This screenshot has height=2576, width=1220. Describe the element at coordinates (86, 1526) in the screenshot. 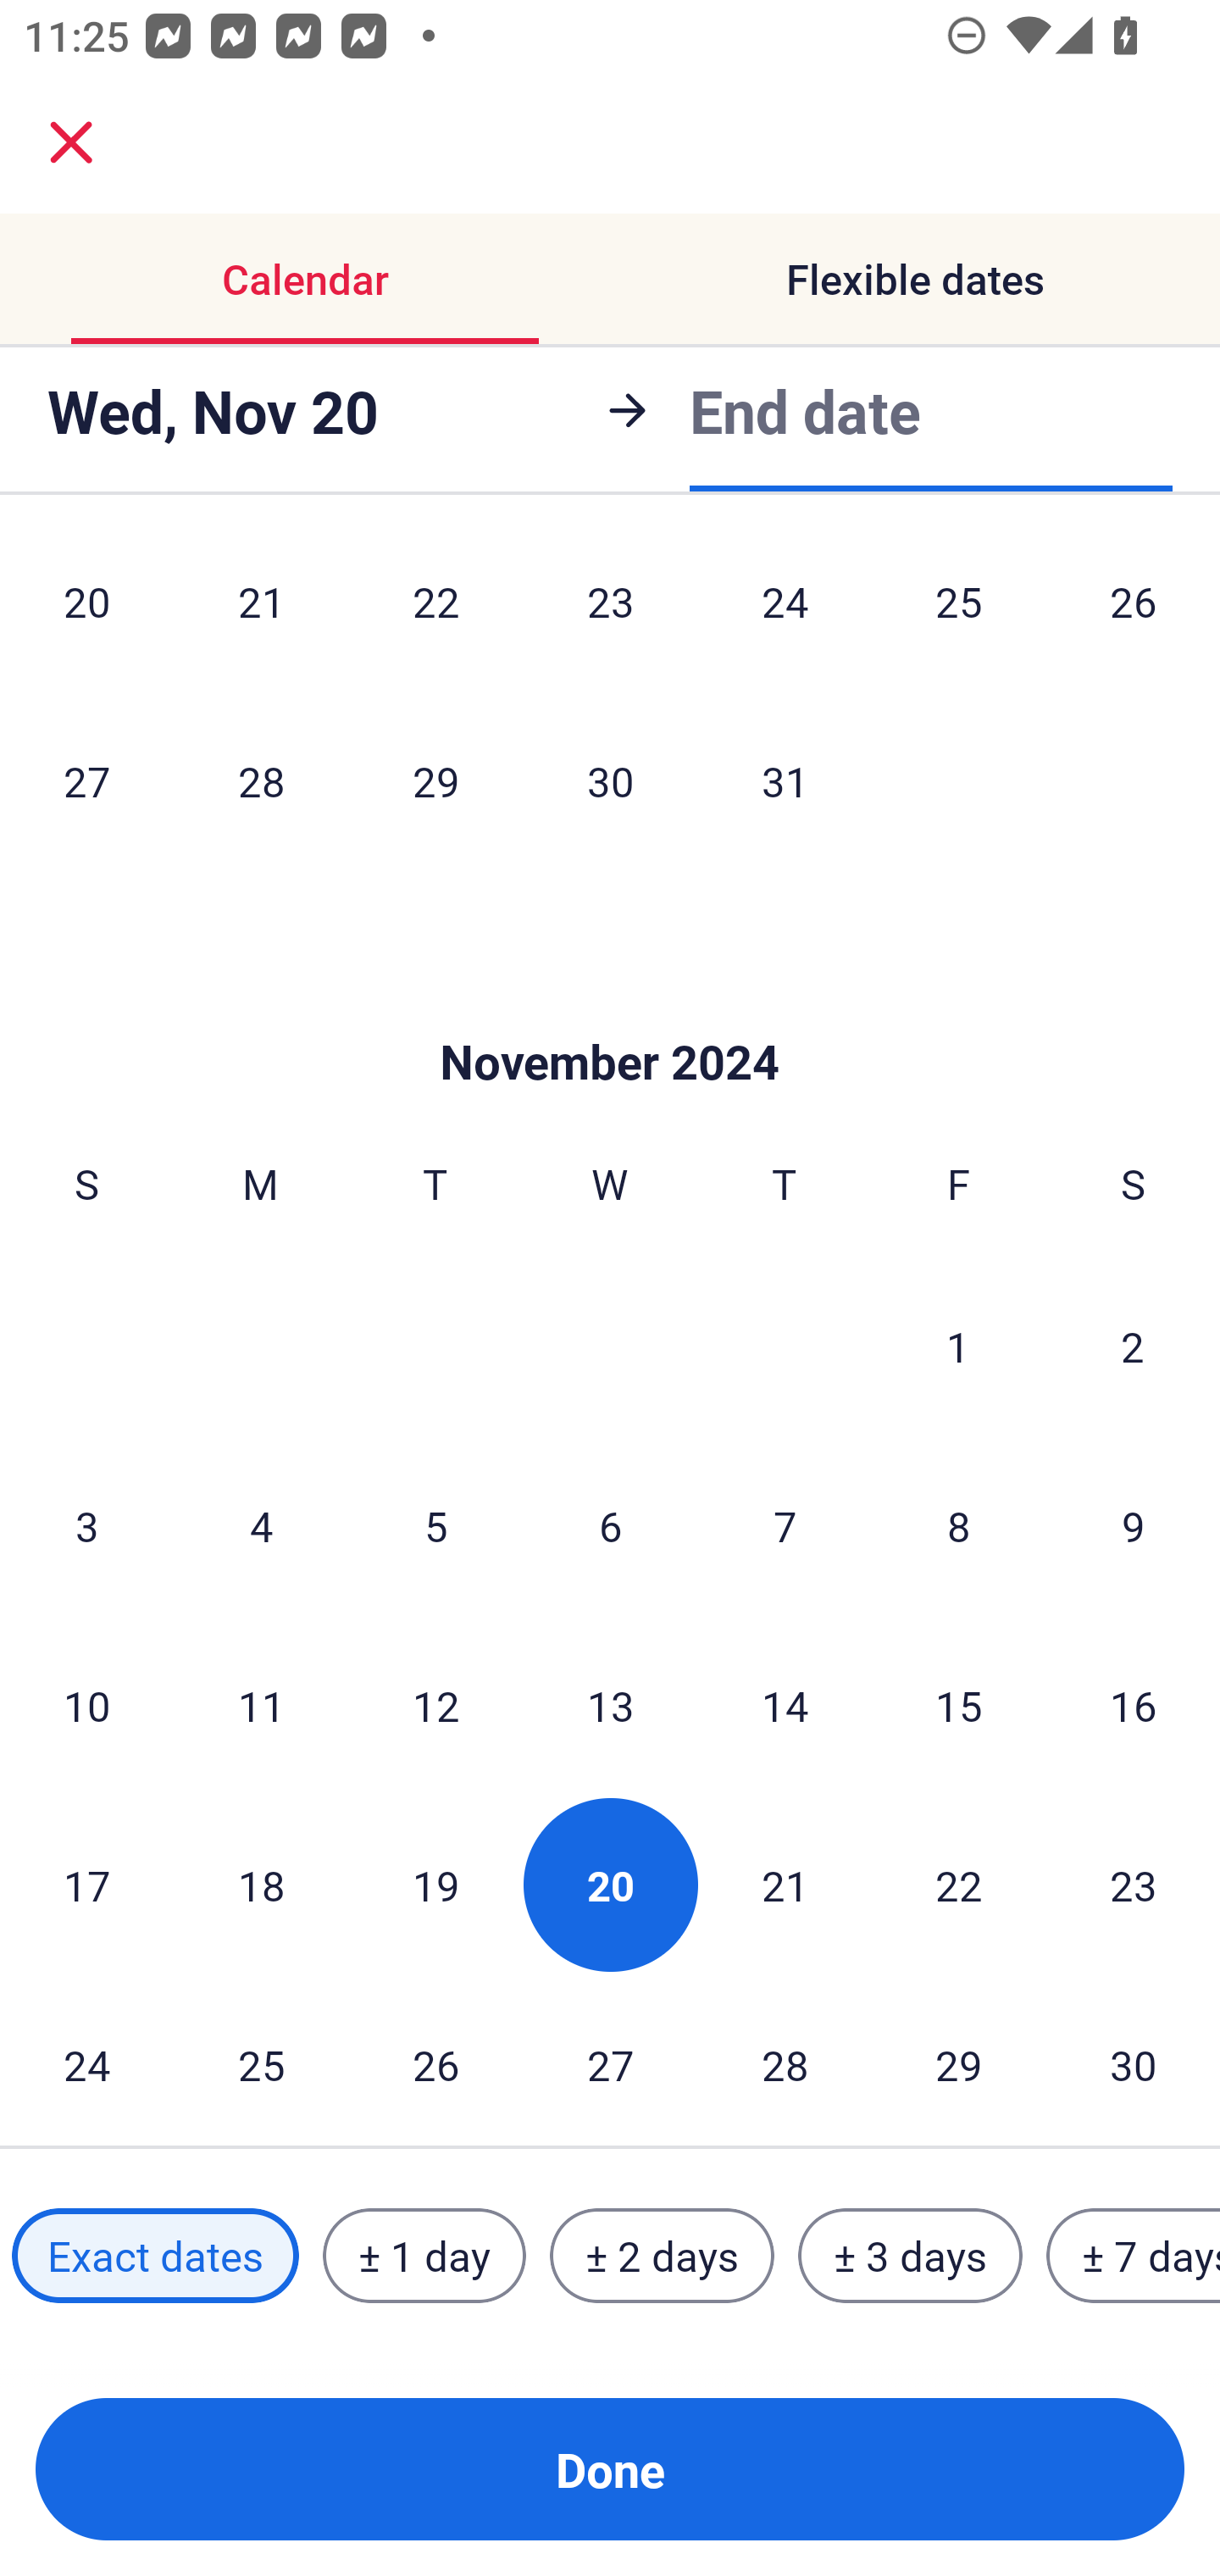

I see `3 Sunday, November 3, 2024` at that location.